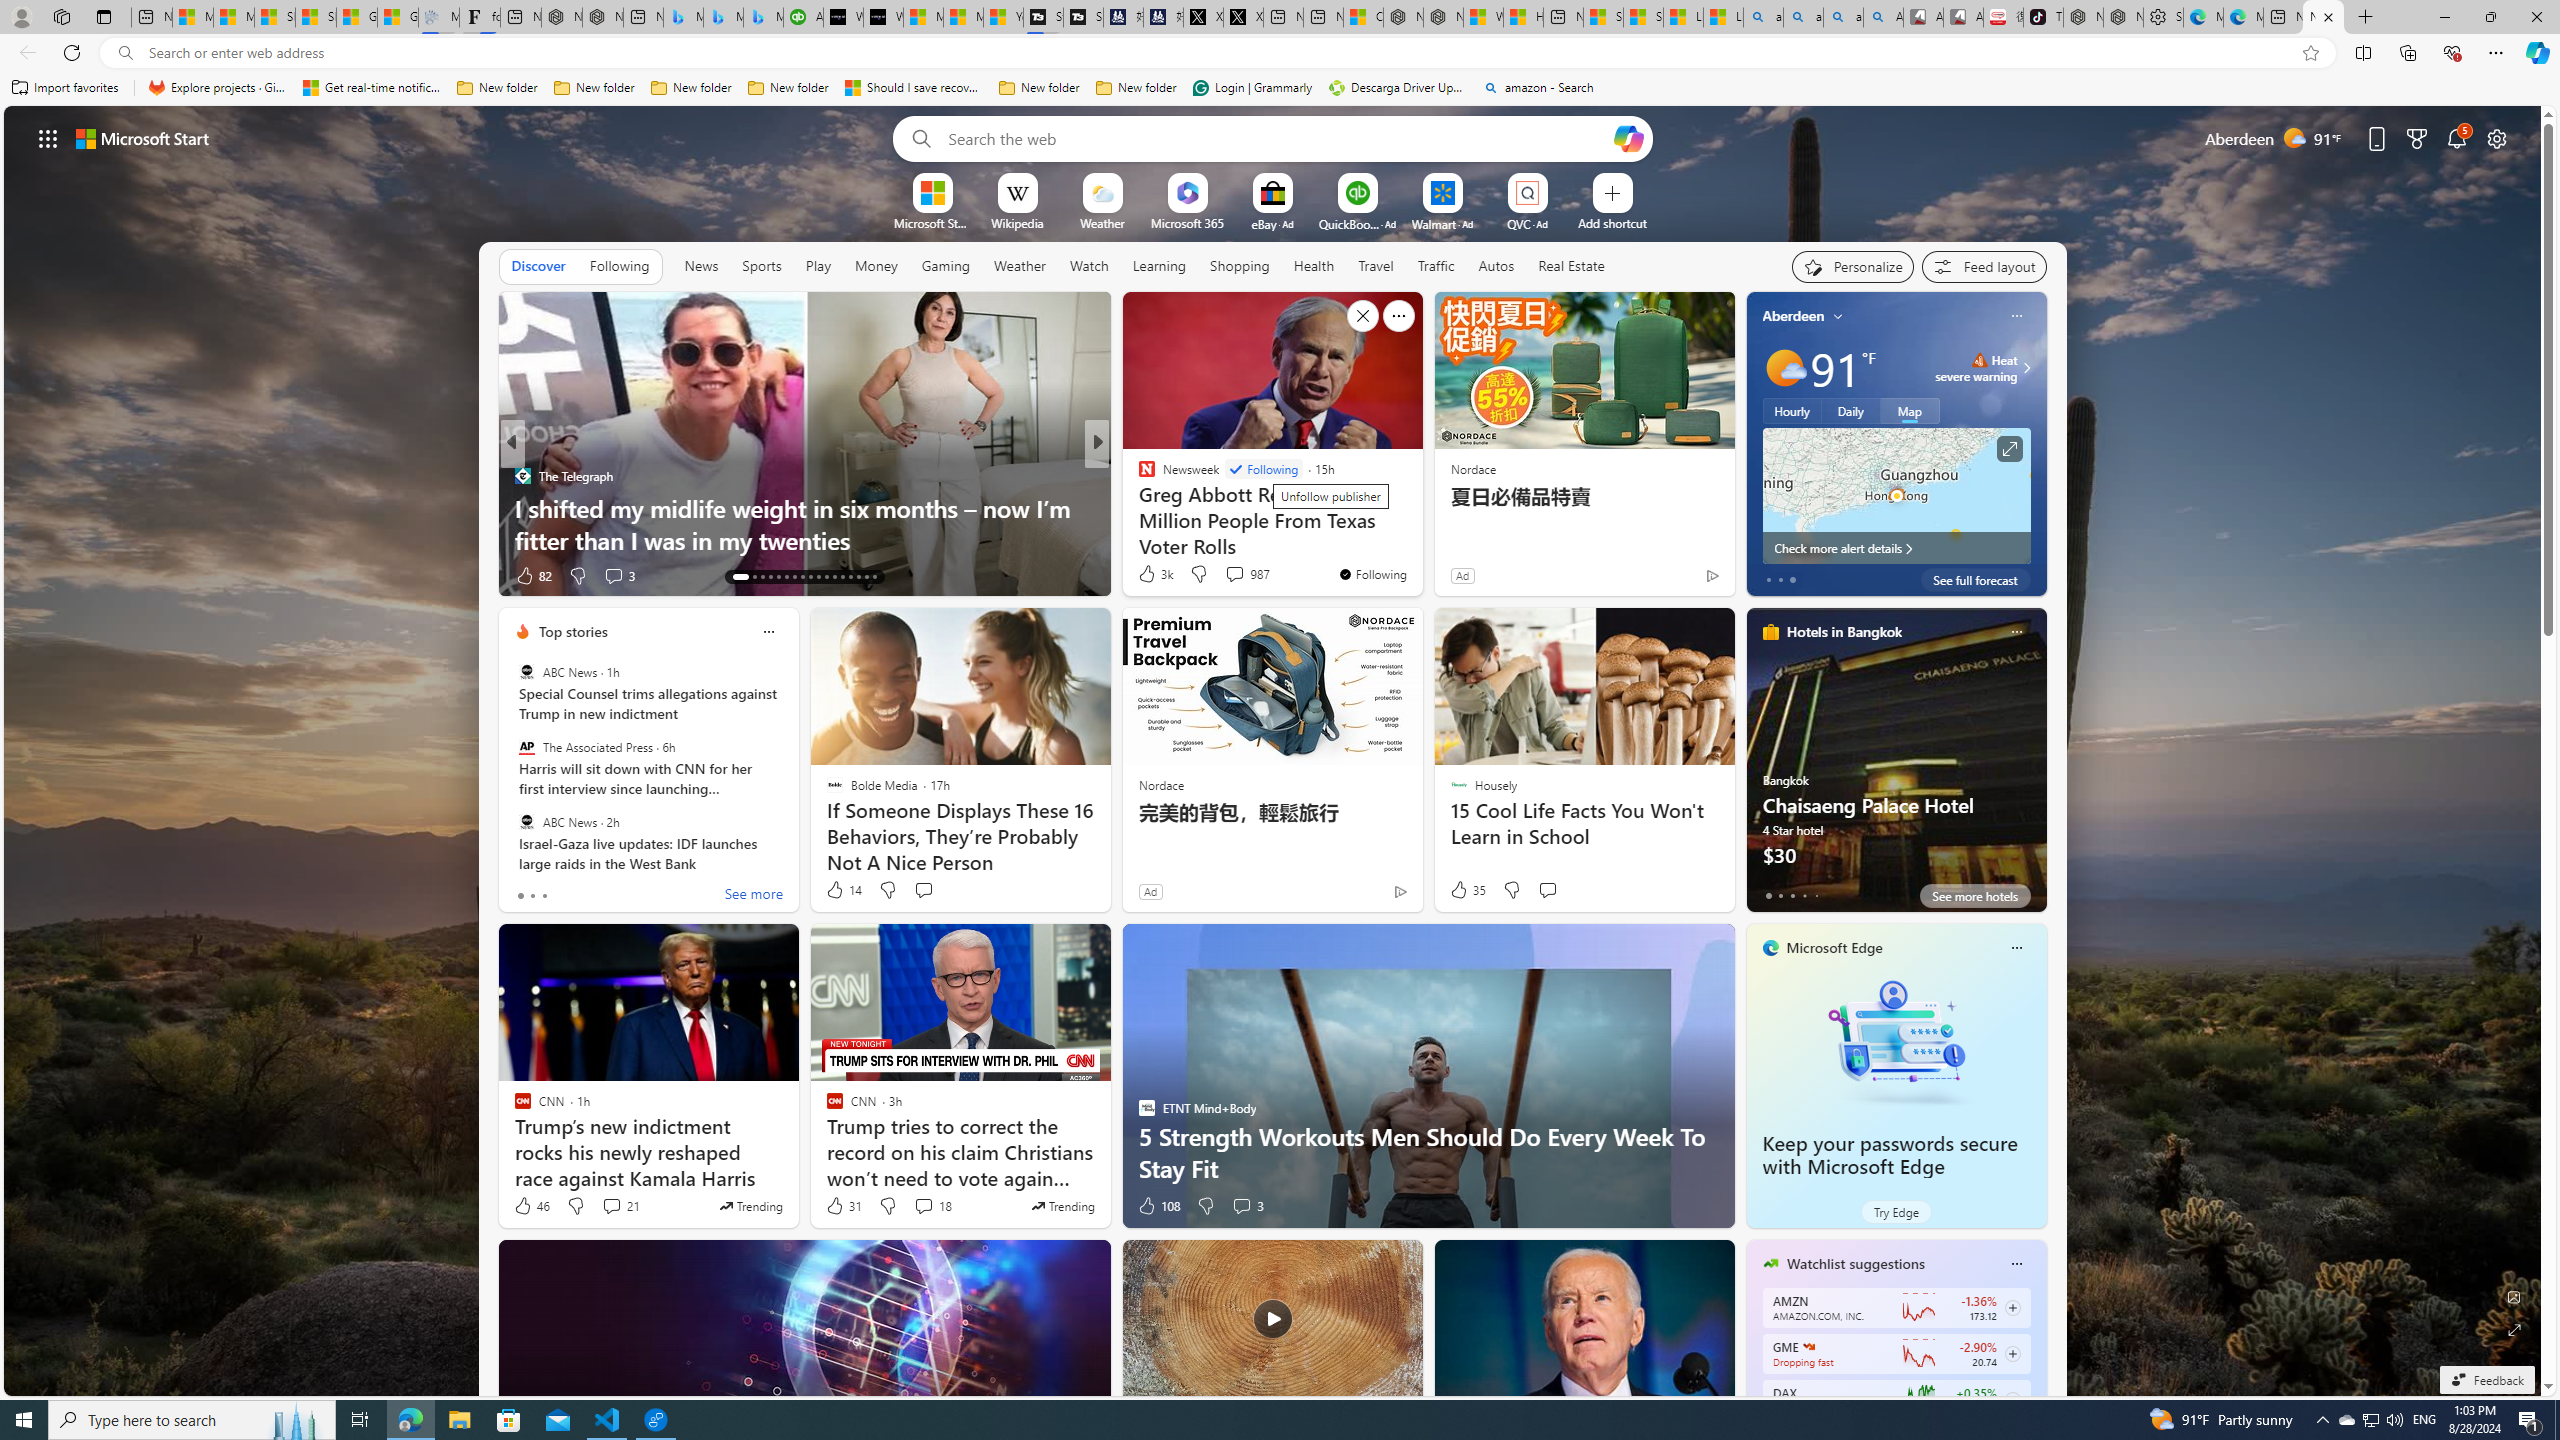 The width and height of the screenshot is (2560, 1440). What do you see at coordinates (804, 17) in the screenshot?
I see `Accounting Software for Accountants, CPAs and Bookkeepers` at bounding box center [804, 17].